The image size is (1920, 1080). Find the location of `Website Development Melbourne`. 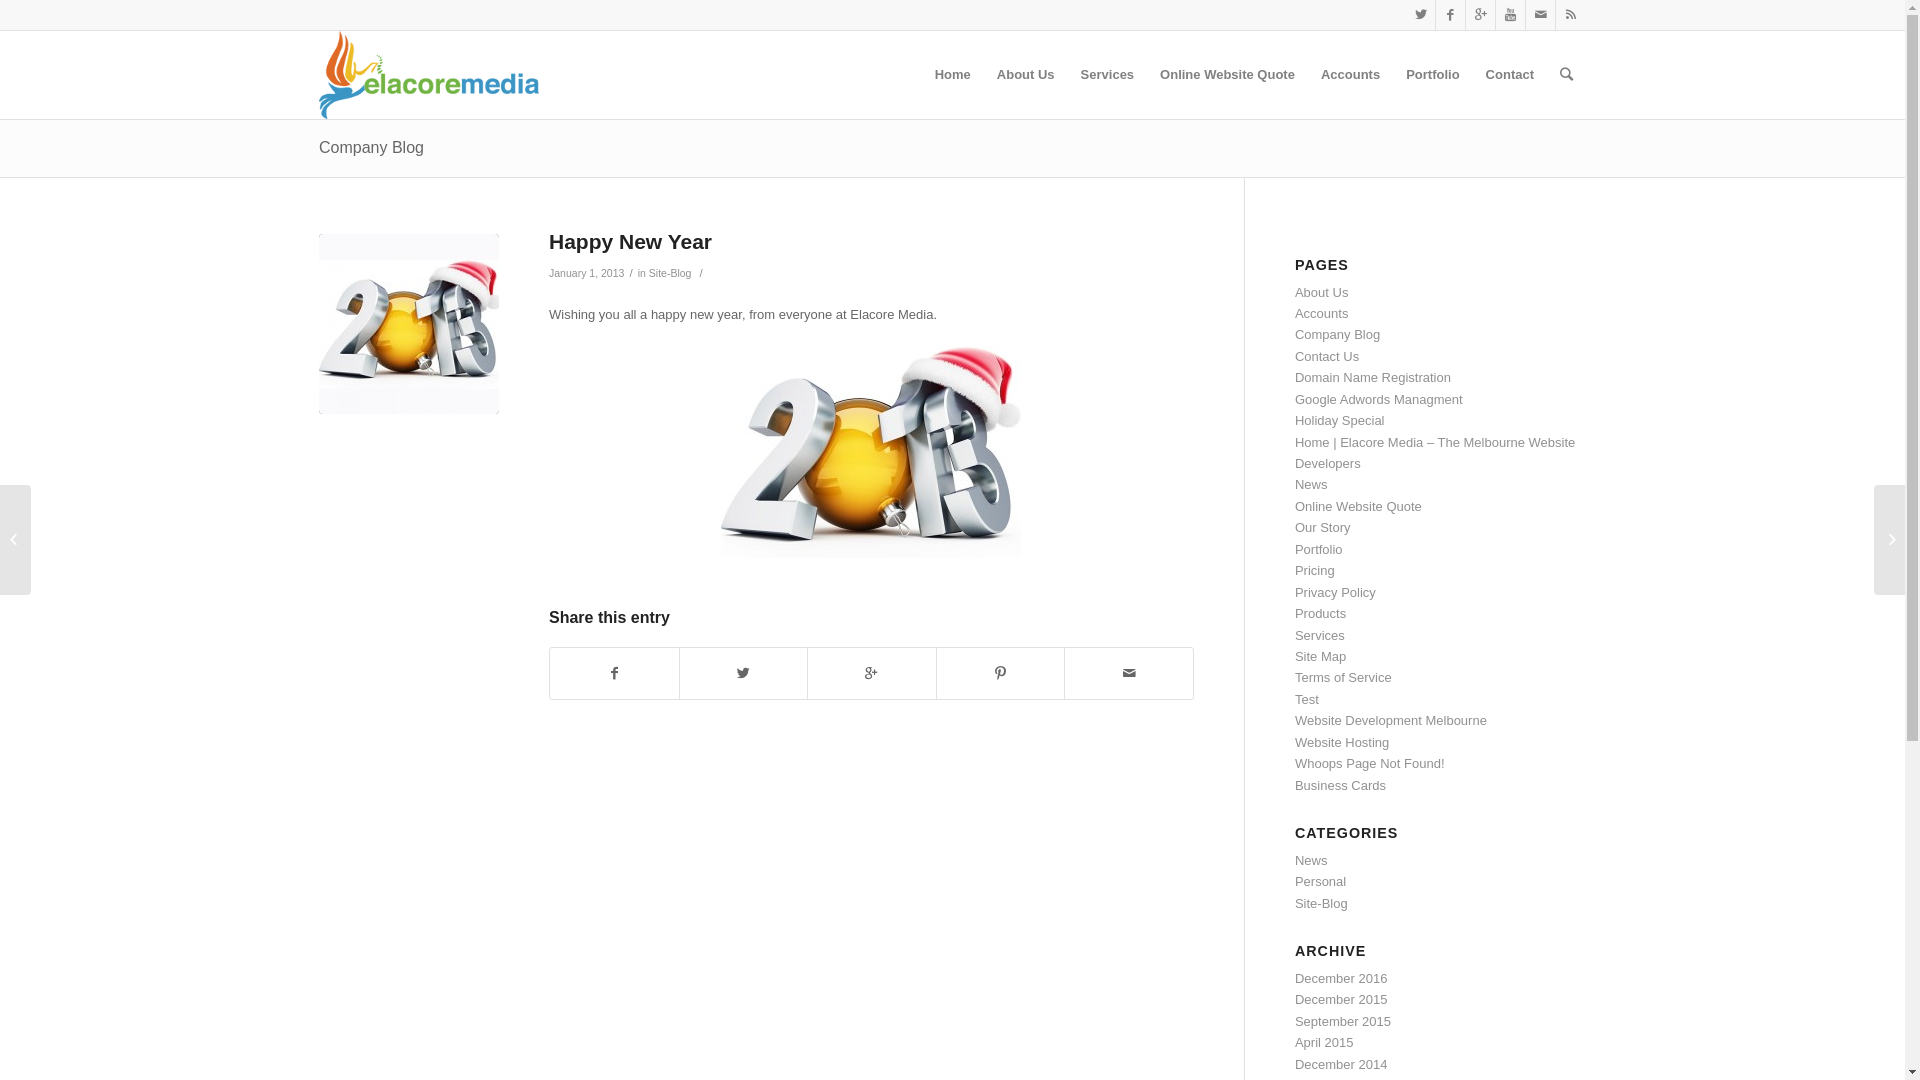

Website Development Melbourne is located at coordinates (1391, 720).